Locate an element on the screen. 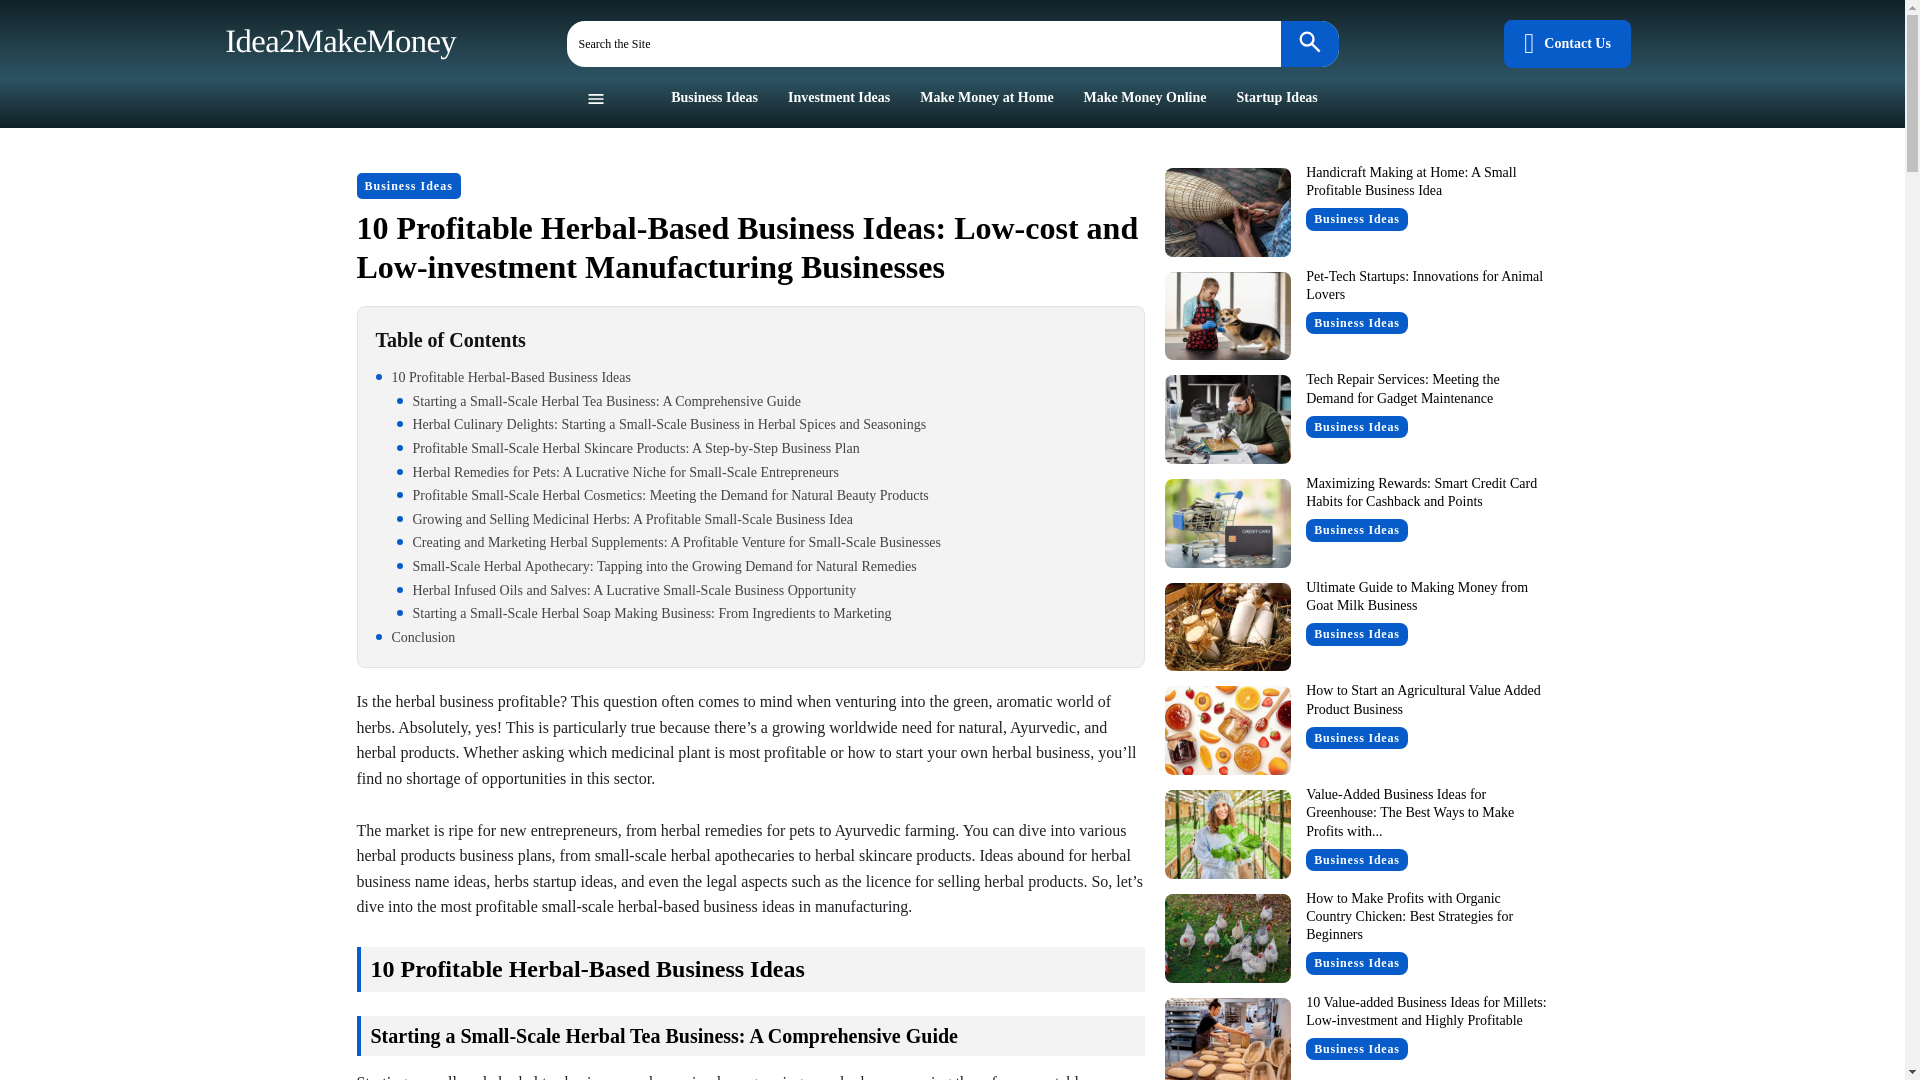 Image resolution: width=1920 pixels, height=1080 pixels. Pet-Tech Startups: Innovations for Animal Lovers is located at coordinates (1226, 316).